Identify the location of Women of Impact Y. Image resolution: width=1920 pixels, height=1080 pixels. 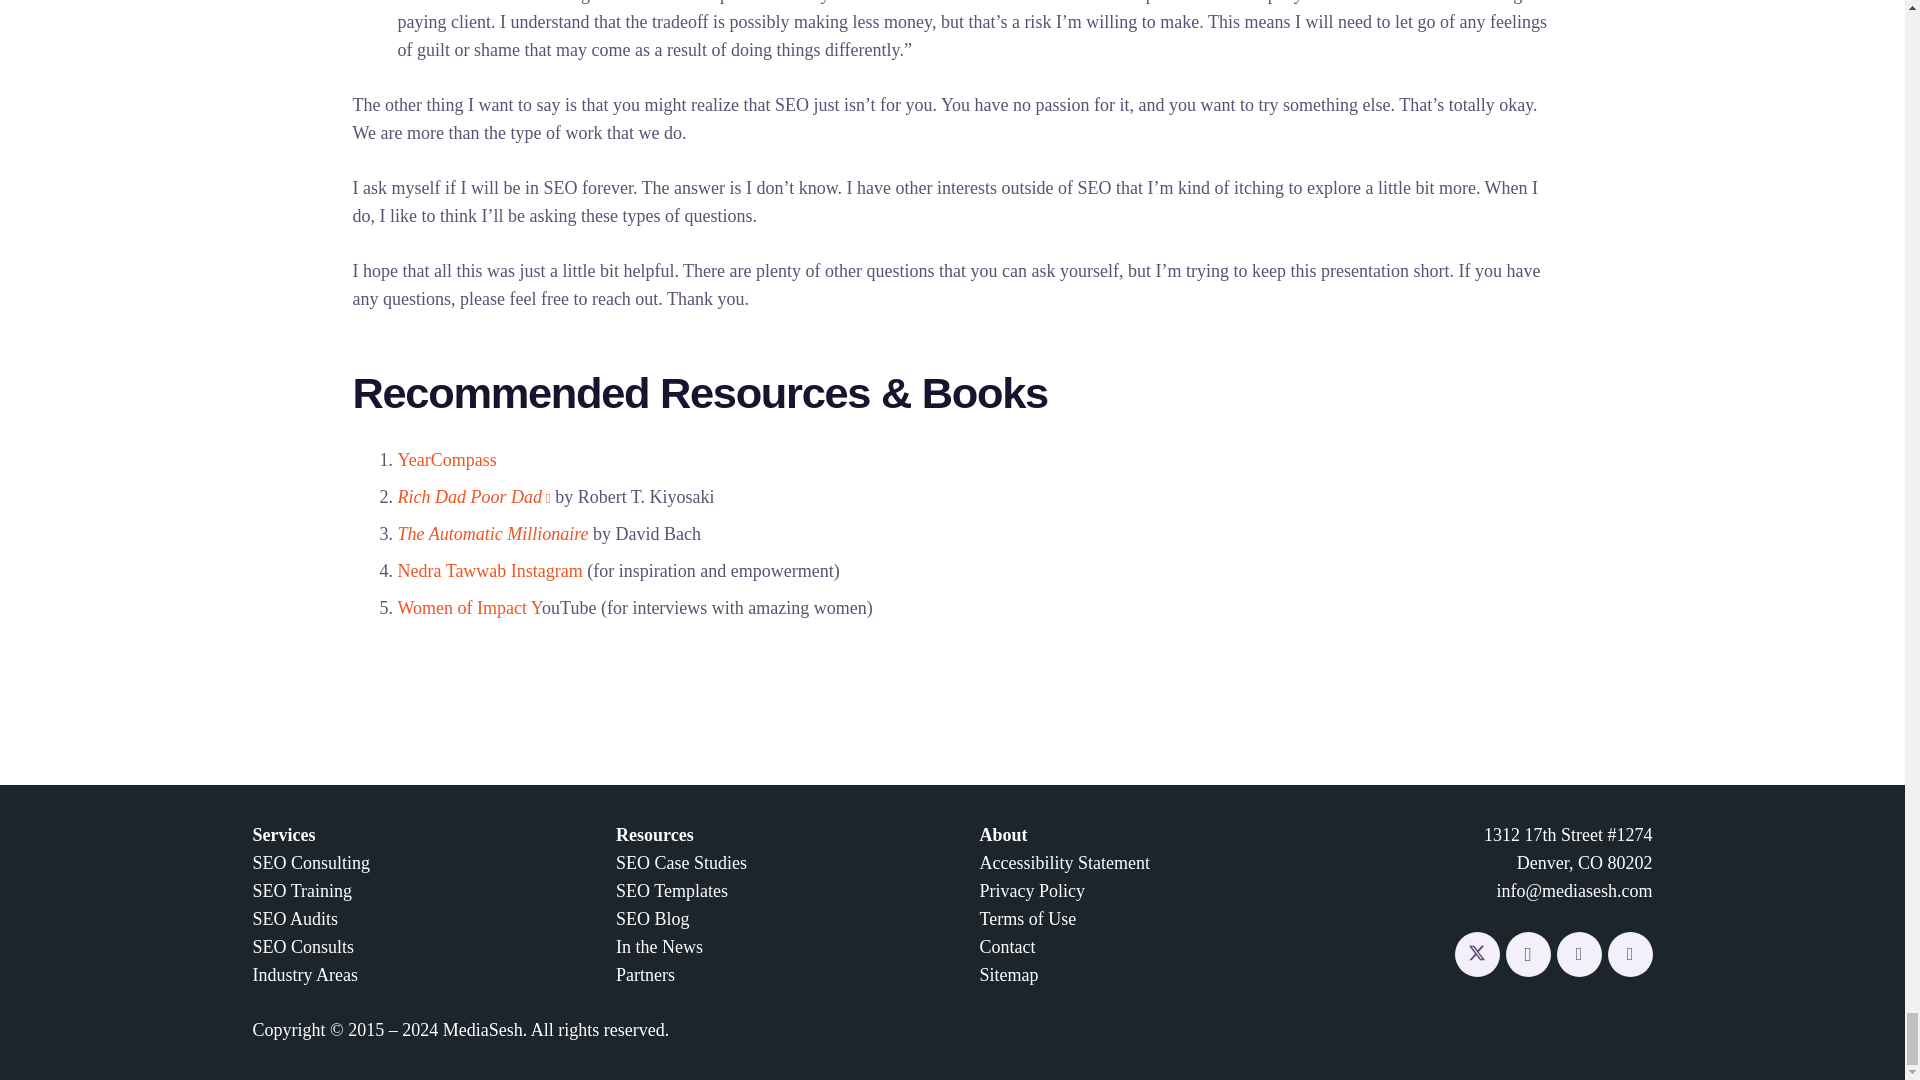
(470, 608).